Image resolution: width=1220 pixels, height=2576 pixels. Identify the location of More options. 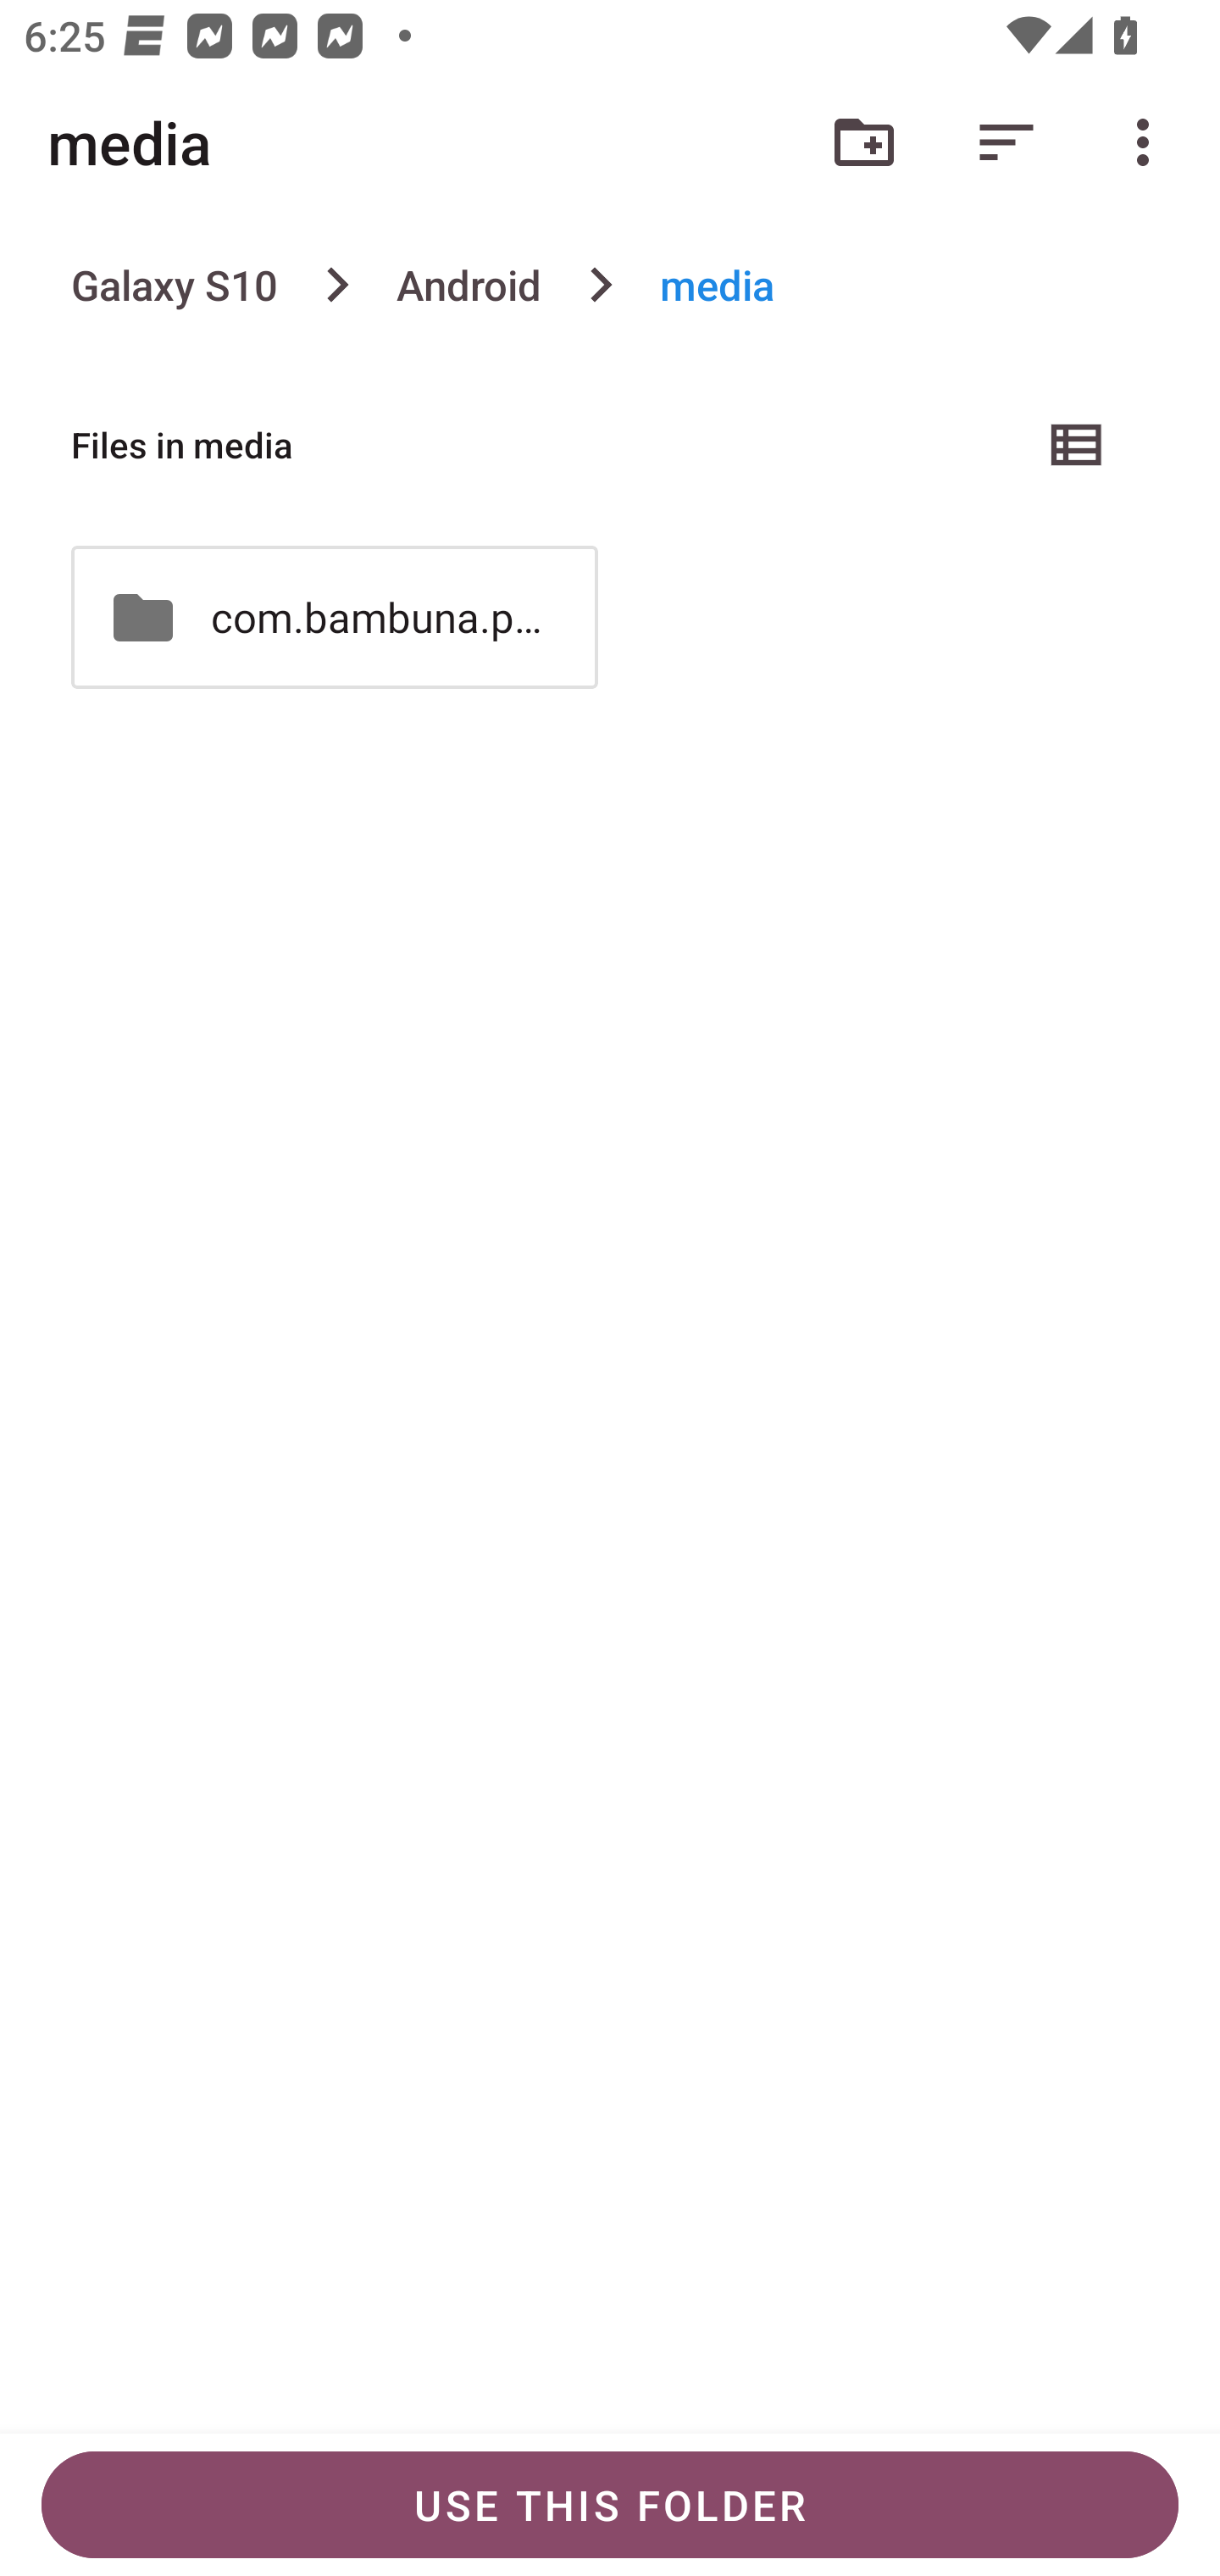
(1149, 142).